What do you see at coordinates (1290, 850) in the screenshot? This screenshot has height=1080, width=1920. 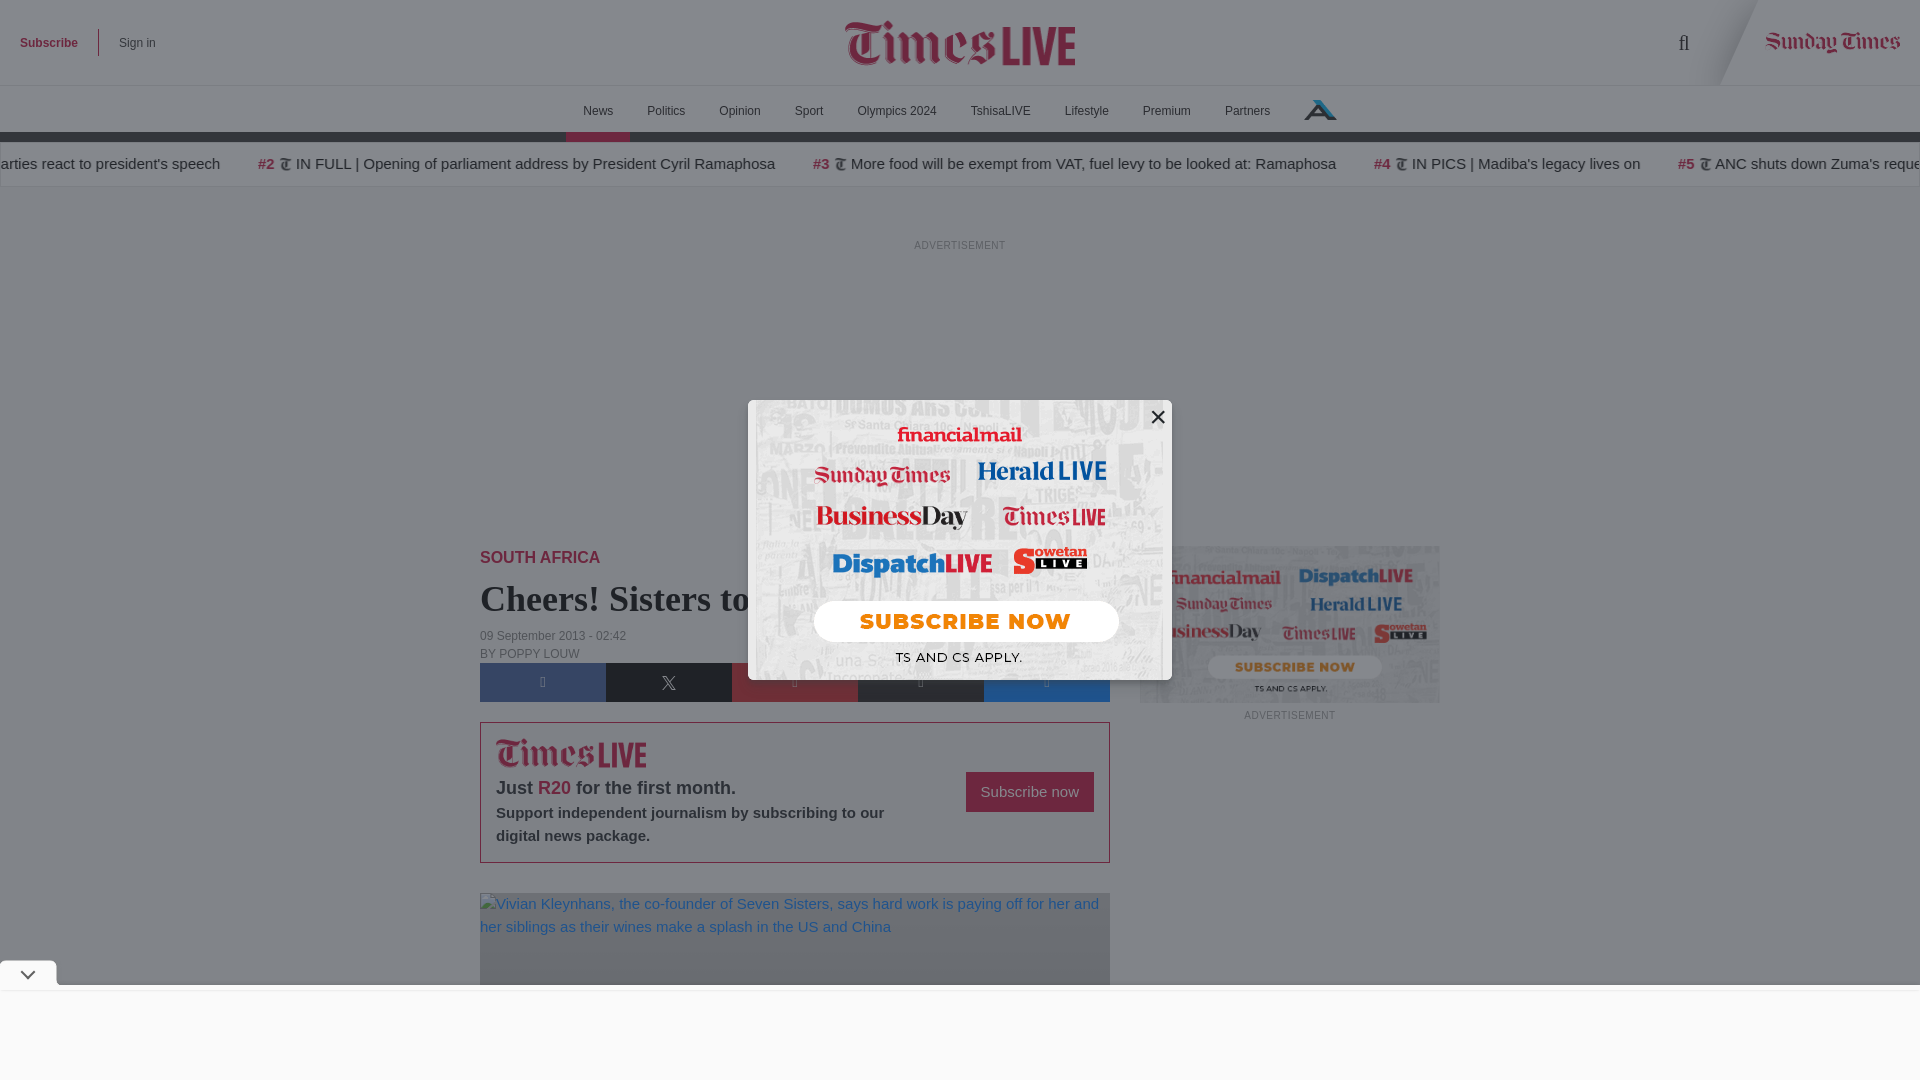 I see `3rd party ad content` at bounding box center [1290, 850].